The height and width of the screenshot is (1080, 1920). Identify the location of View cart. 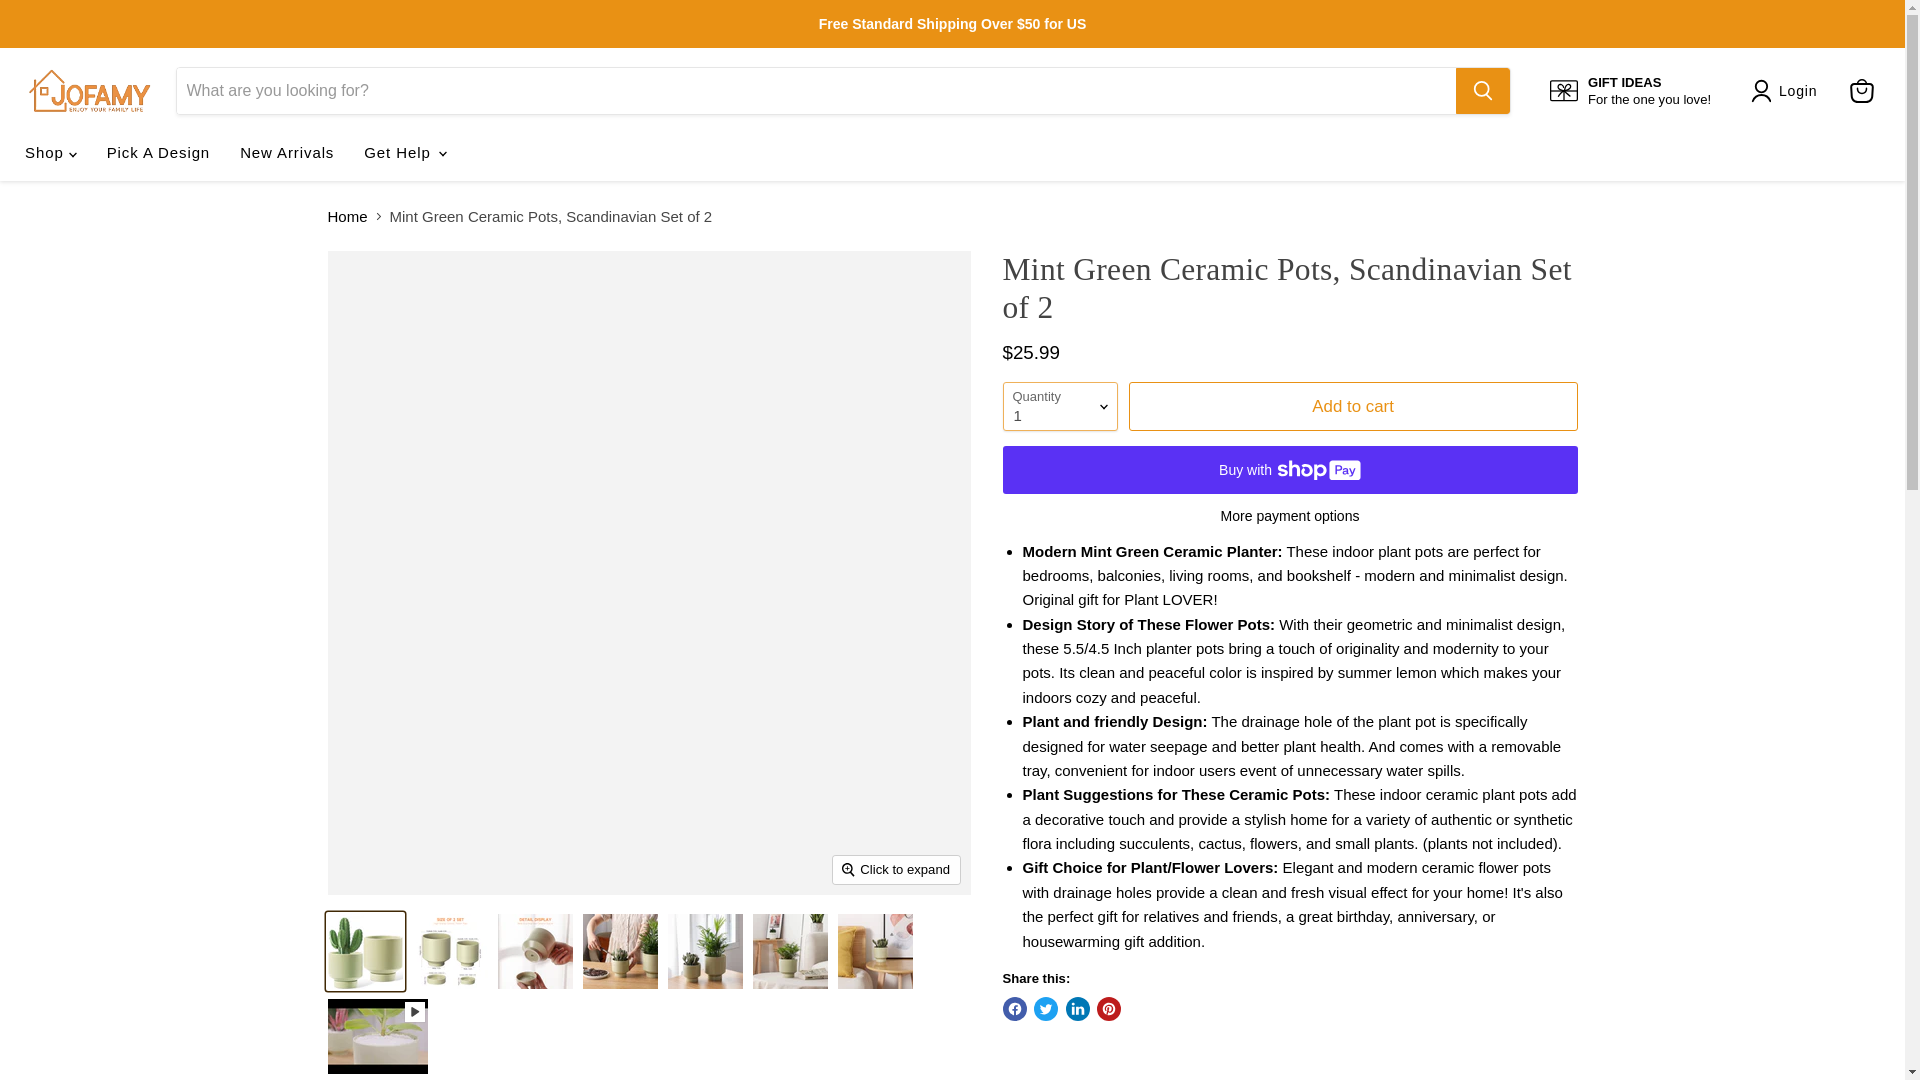
(1861, 91).